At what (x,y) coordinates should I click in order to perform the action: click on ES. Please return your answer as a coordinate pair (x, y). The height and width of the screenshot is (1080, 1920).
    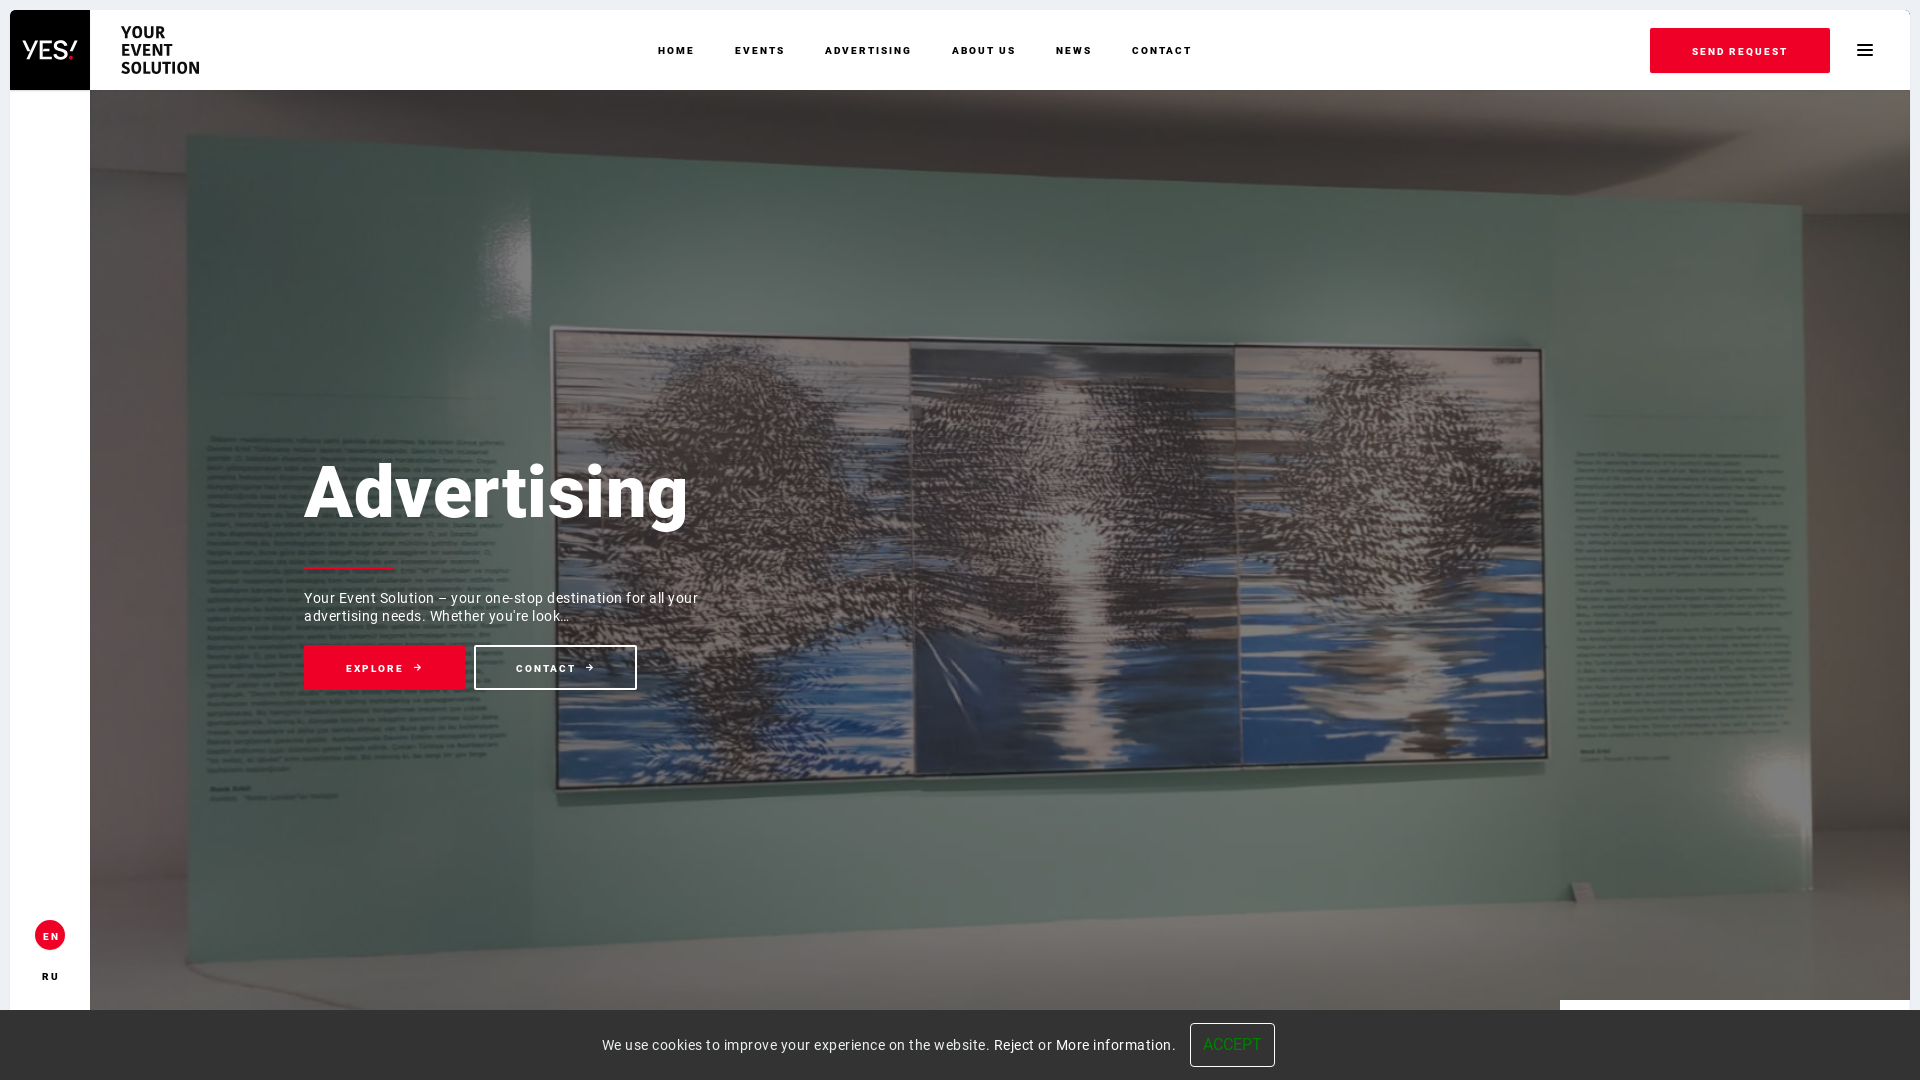
    Looking at the image, I should click on (50, 1015).